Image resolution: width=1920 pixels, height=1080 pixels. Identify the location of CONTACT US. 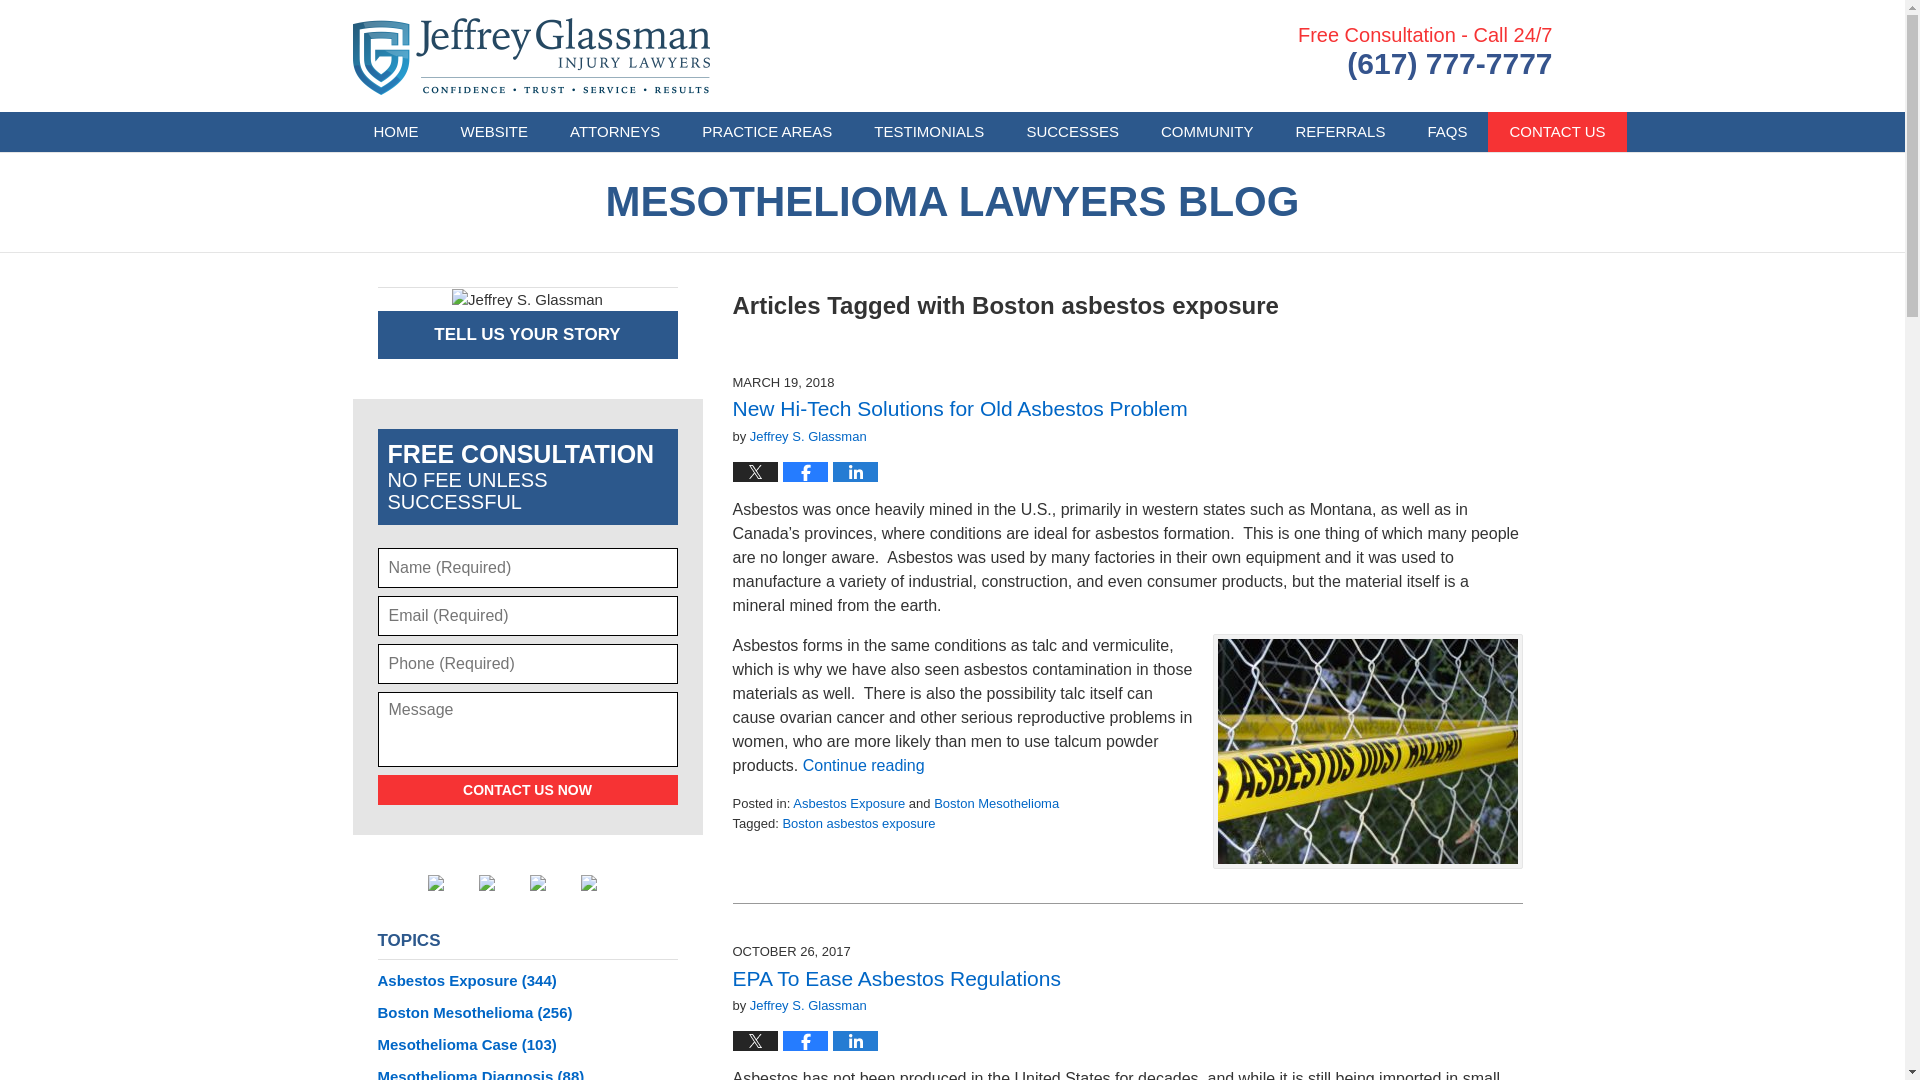
(1557, 132).